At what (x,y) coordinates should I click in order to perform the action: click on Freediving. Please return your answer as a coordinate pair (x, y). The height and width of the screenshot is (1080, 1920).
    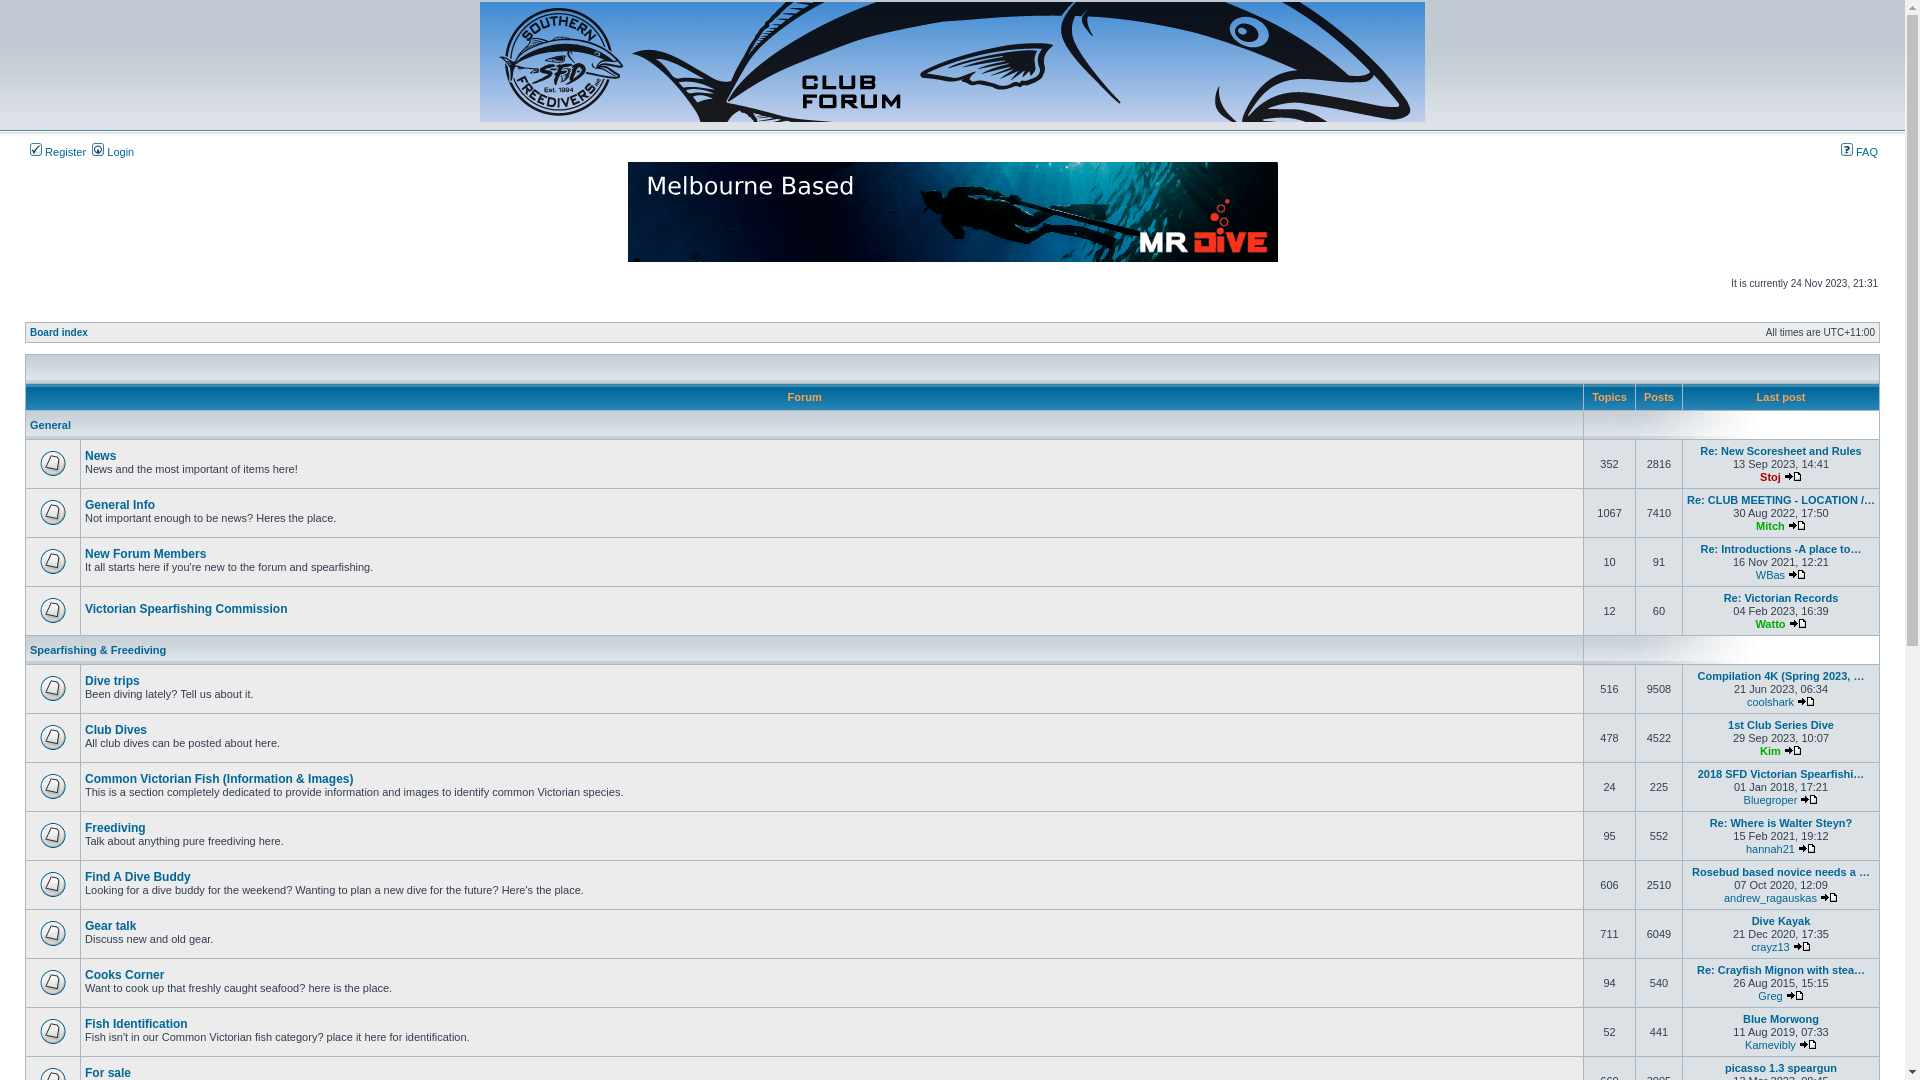
    Looking at the image, I should click on (116, 828).